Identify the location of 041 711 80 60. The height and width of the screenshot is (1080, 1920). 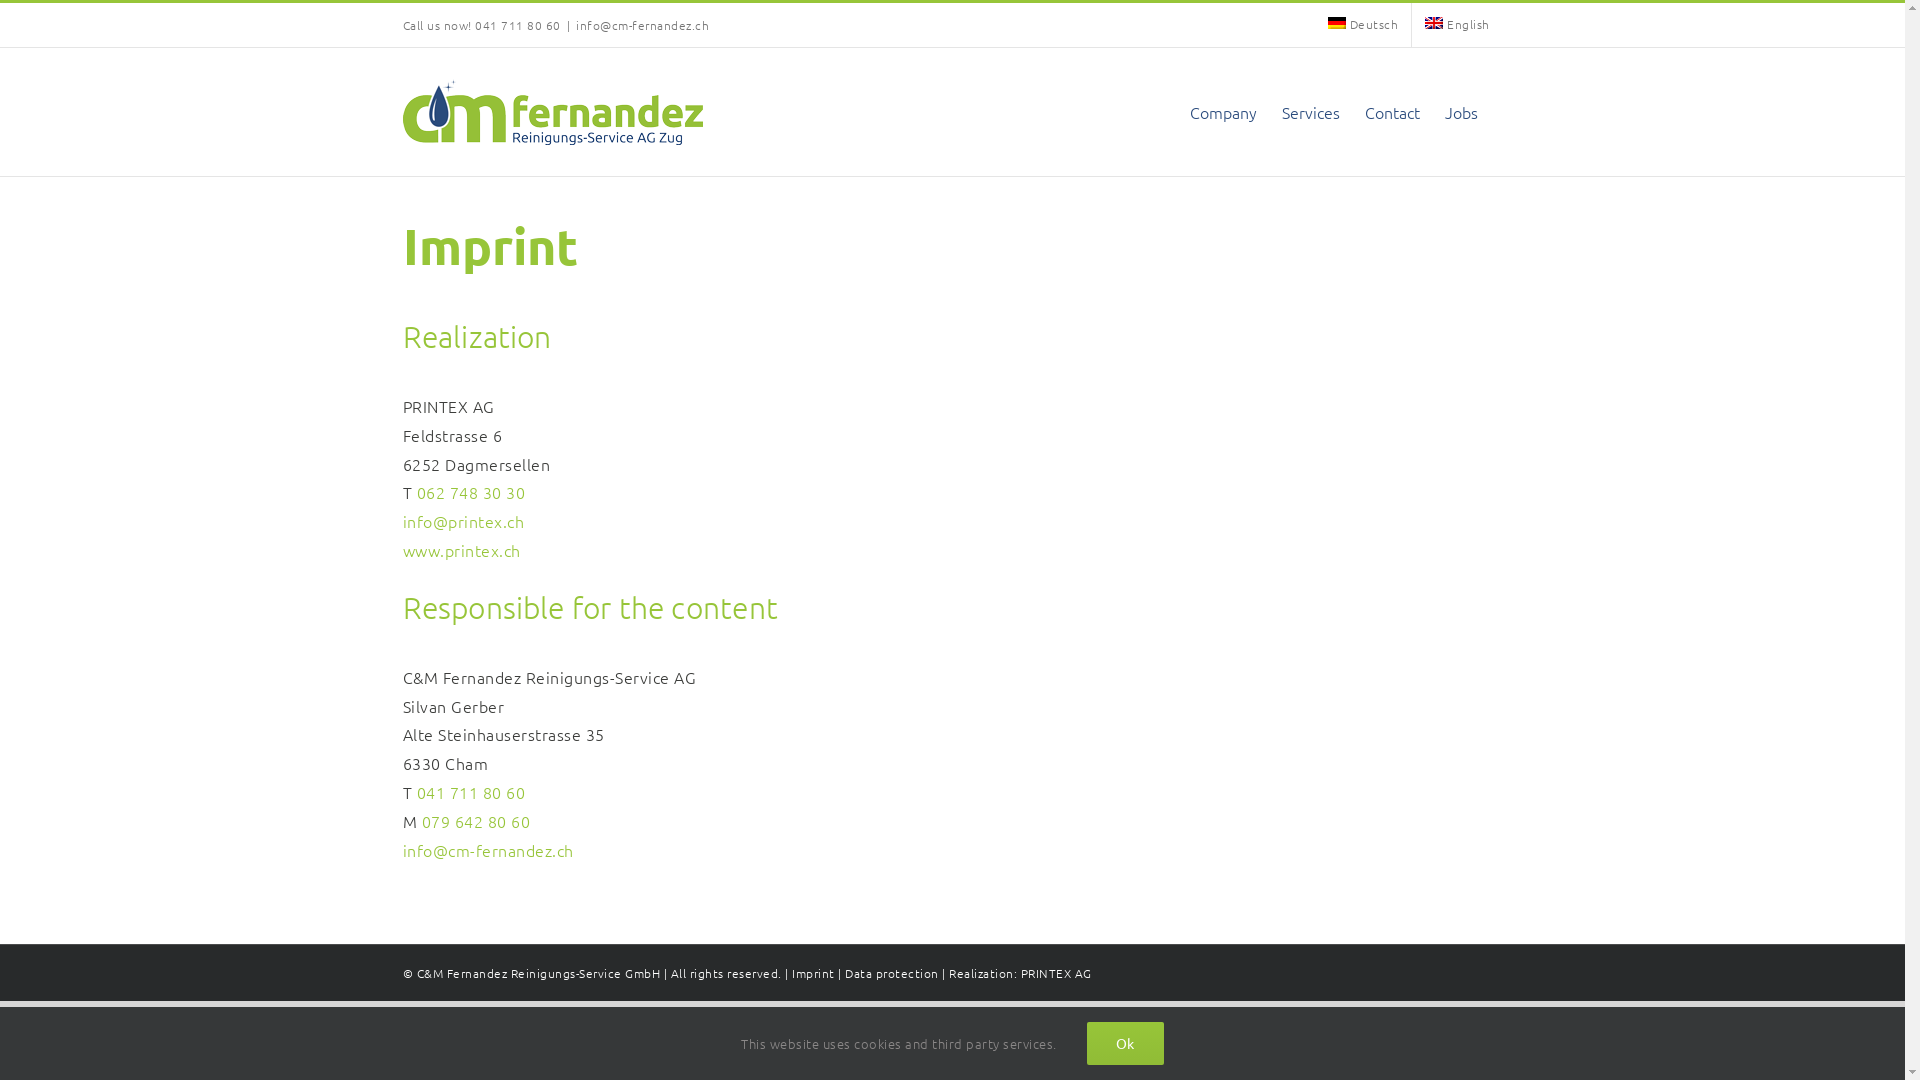
(518, 25).